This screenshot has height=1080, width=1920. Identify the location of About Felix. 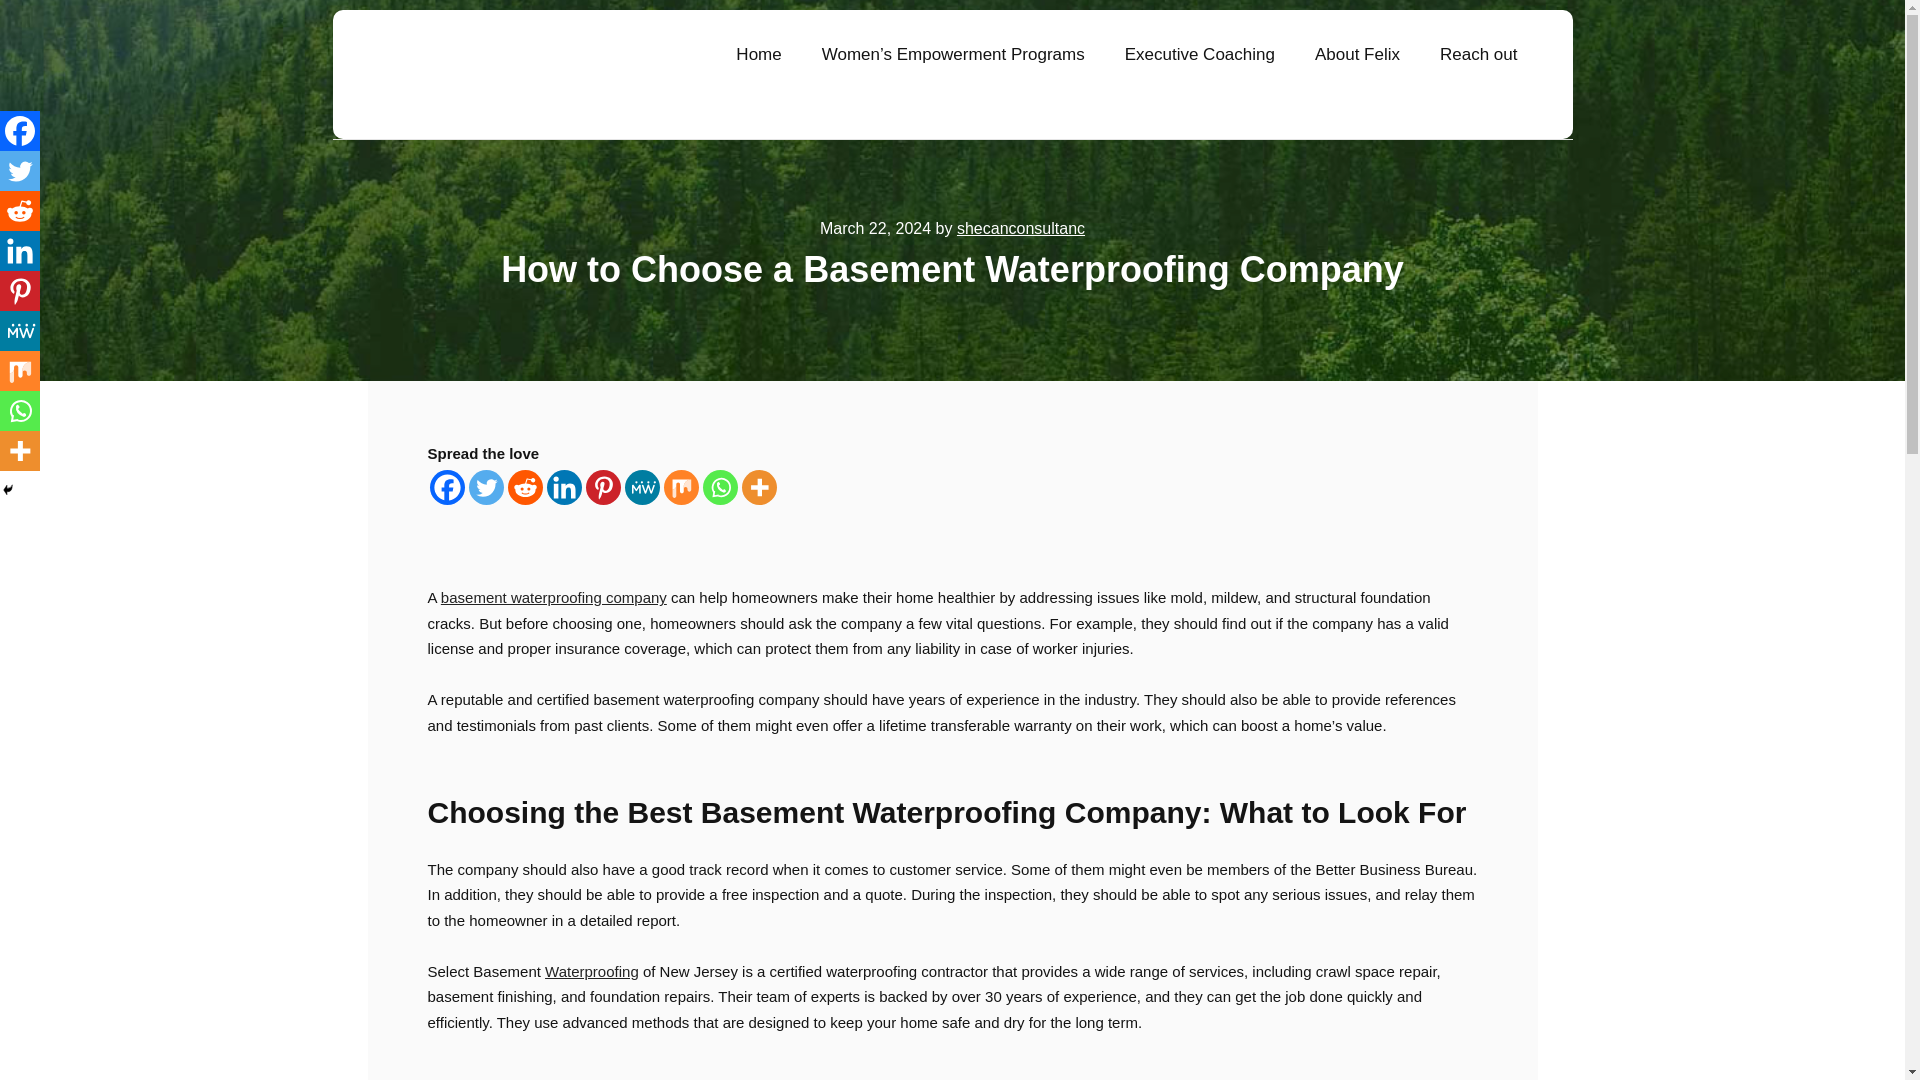
(1357, 54).